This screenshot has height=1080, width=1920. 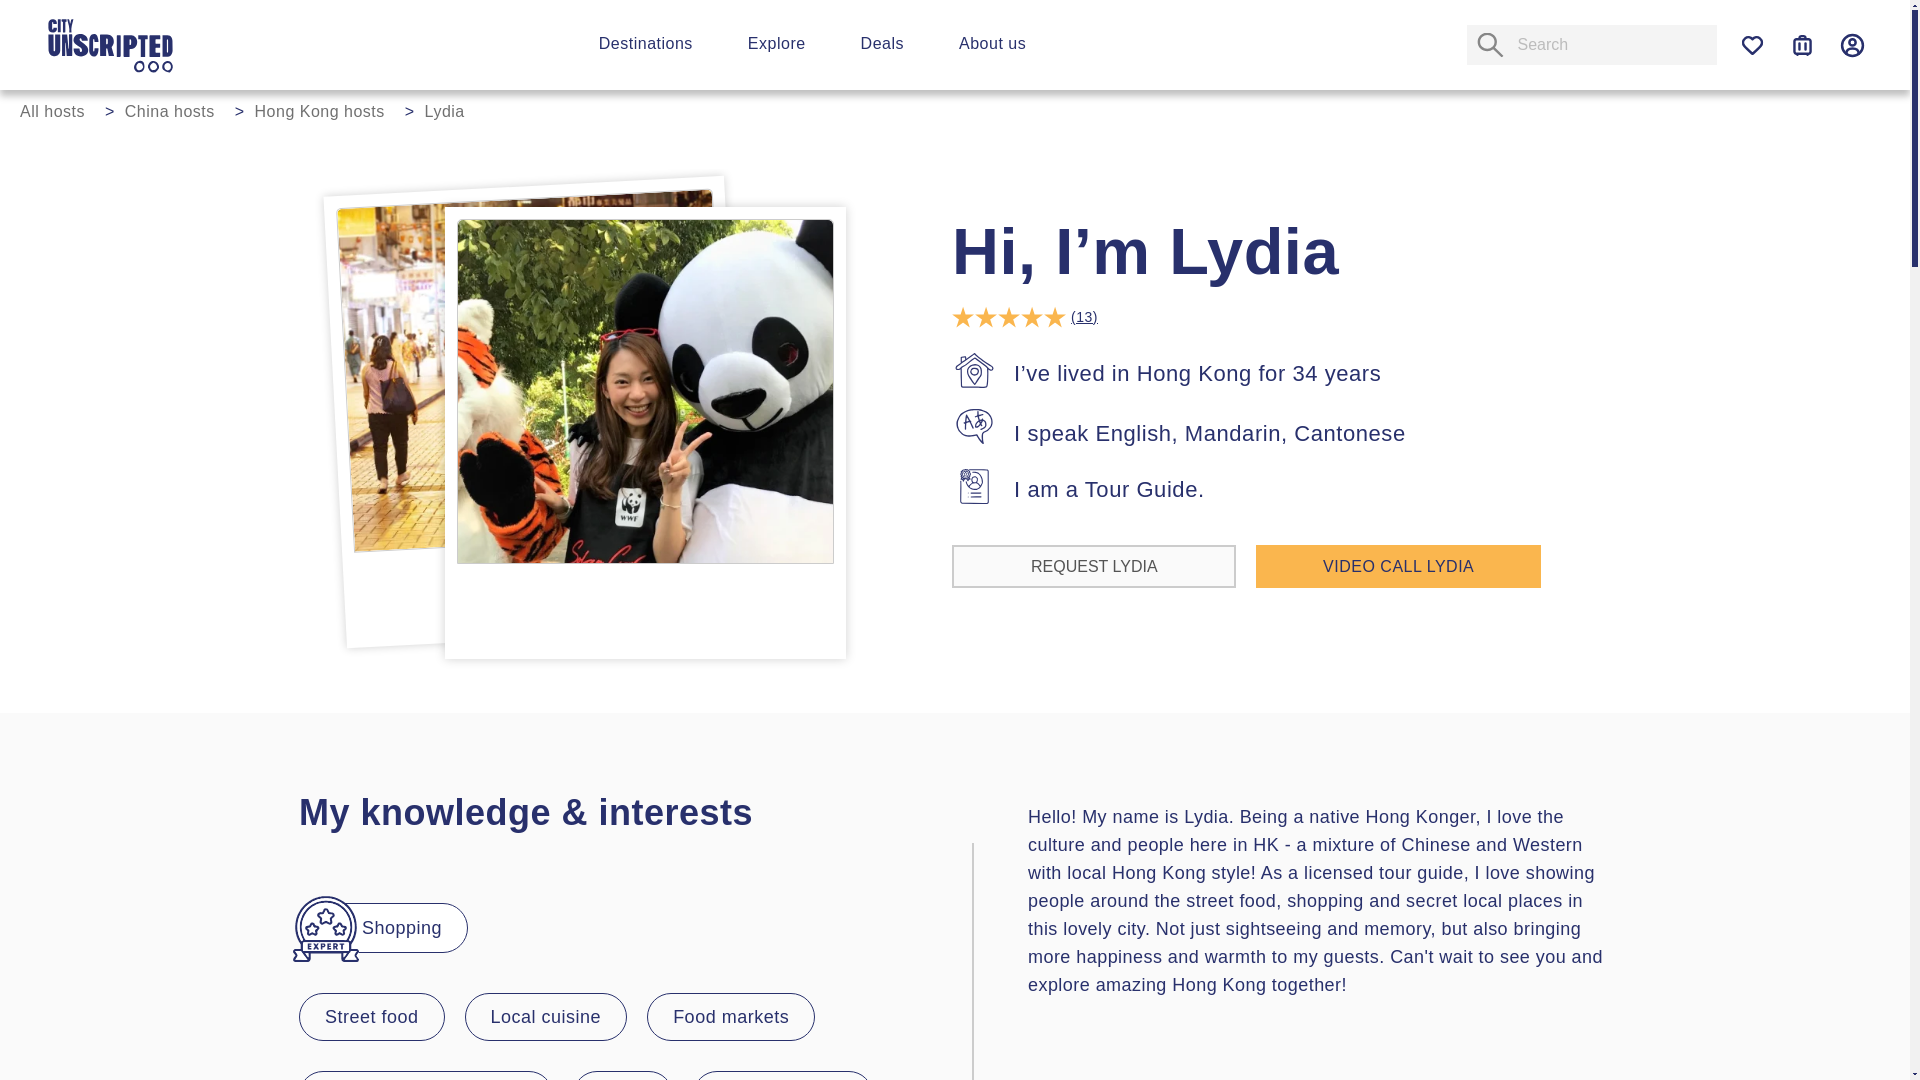 I want to click on Destinations, so click(x=646, y=42).